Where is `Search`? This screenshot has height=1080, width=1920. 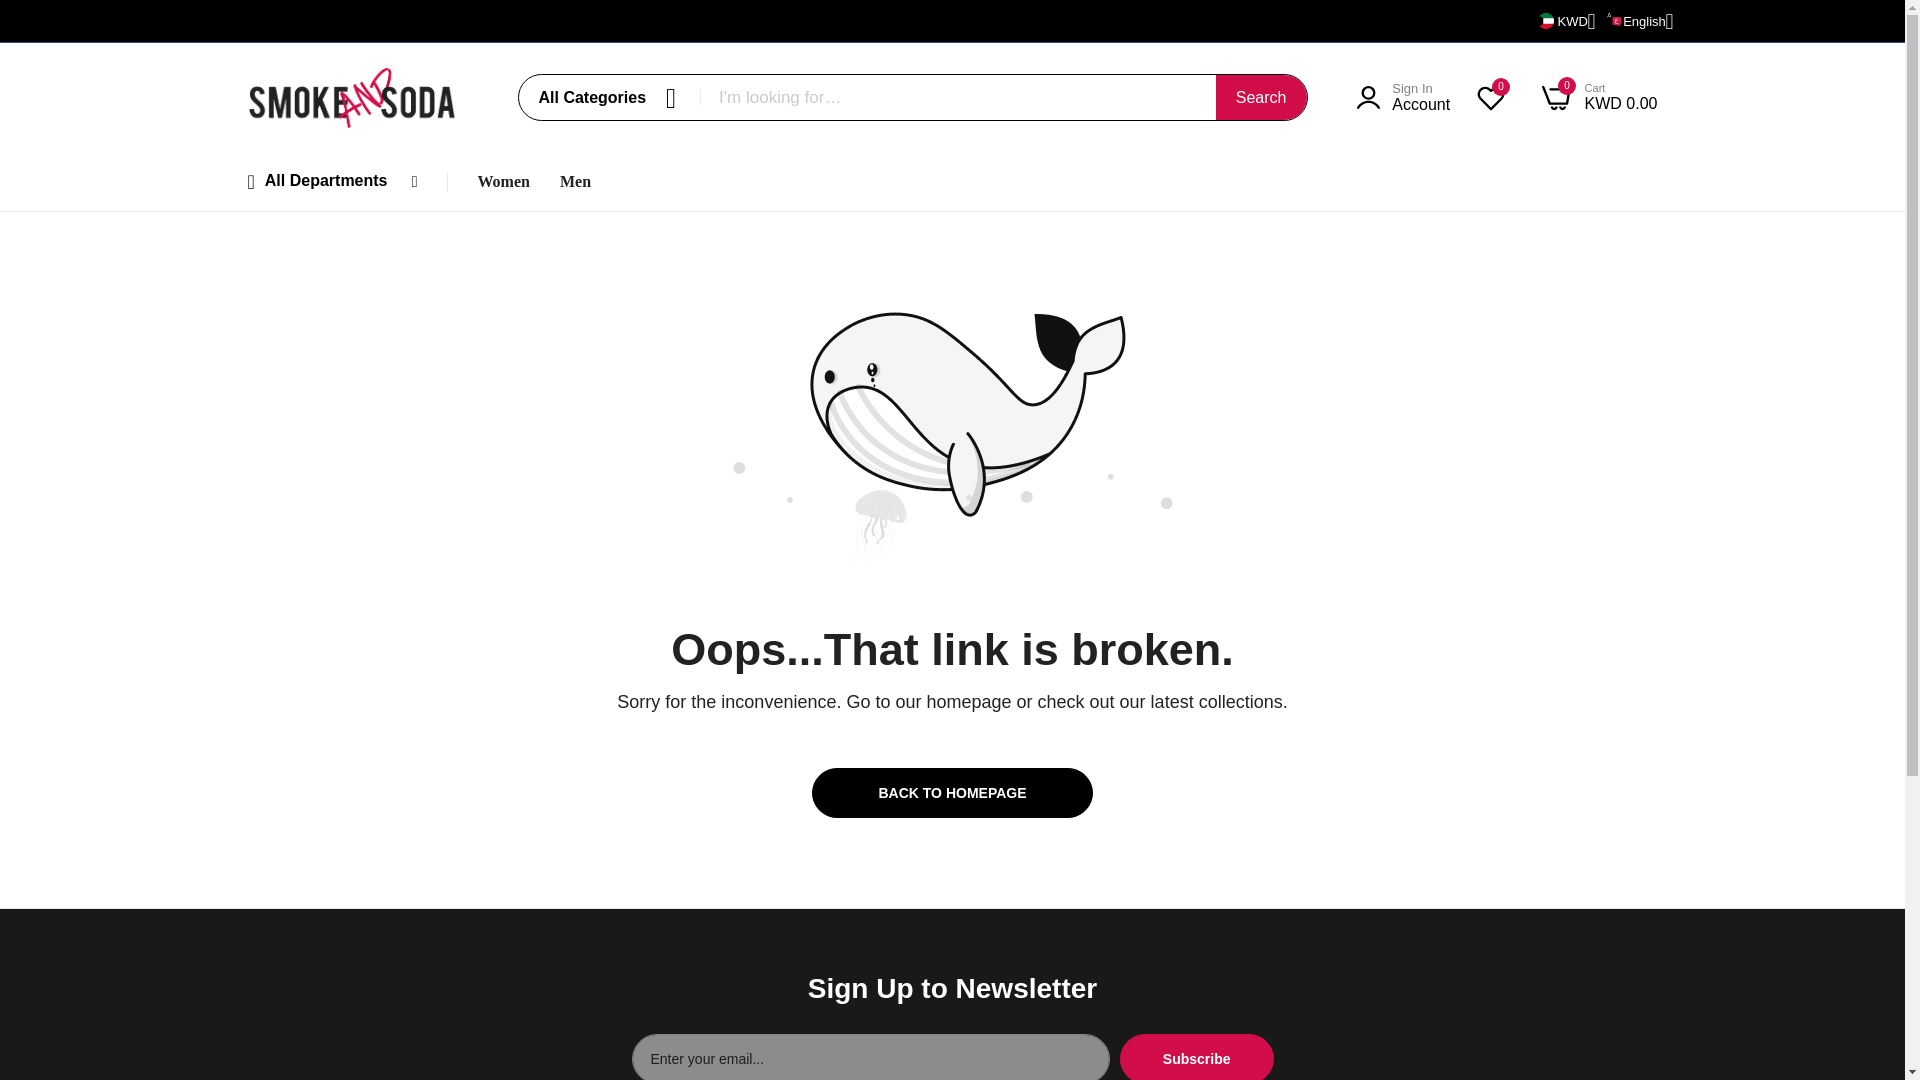
Search is located at coordinates (1403, 98).